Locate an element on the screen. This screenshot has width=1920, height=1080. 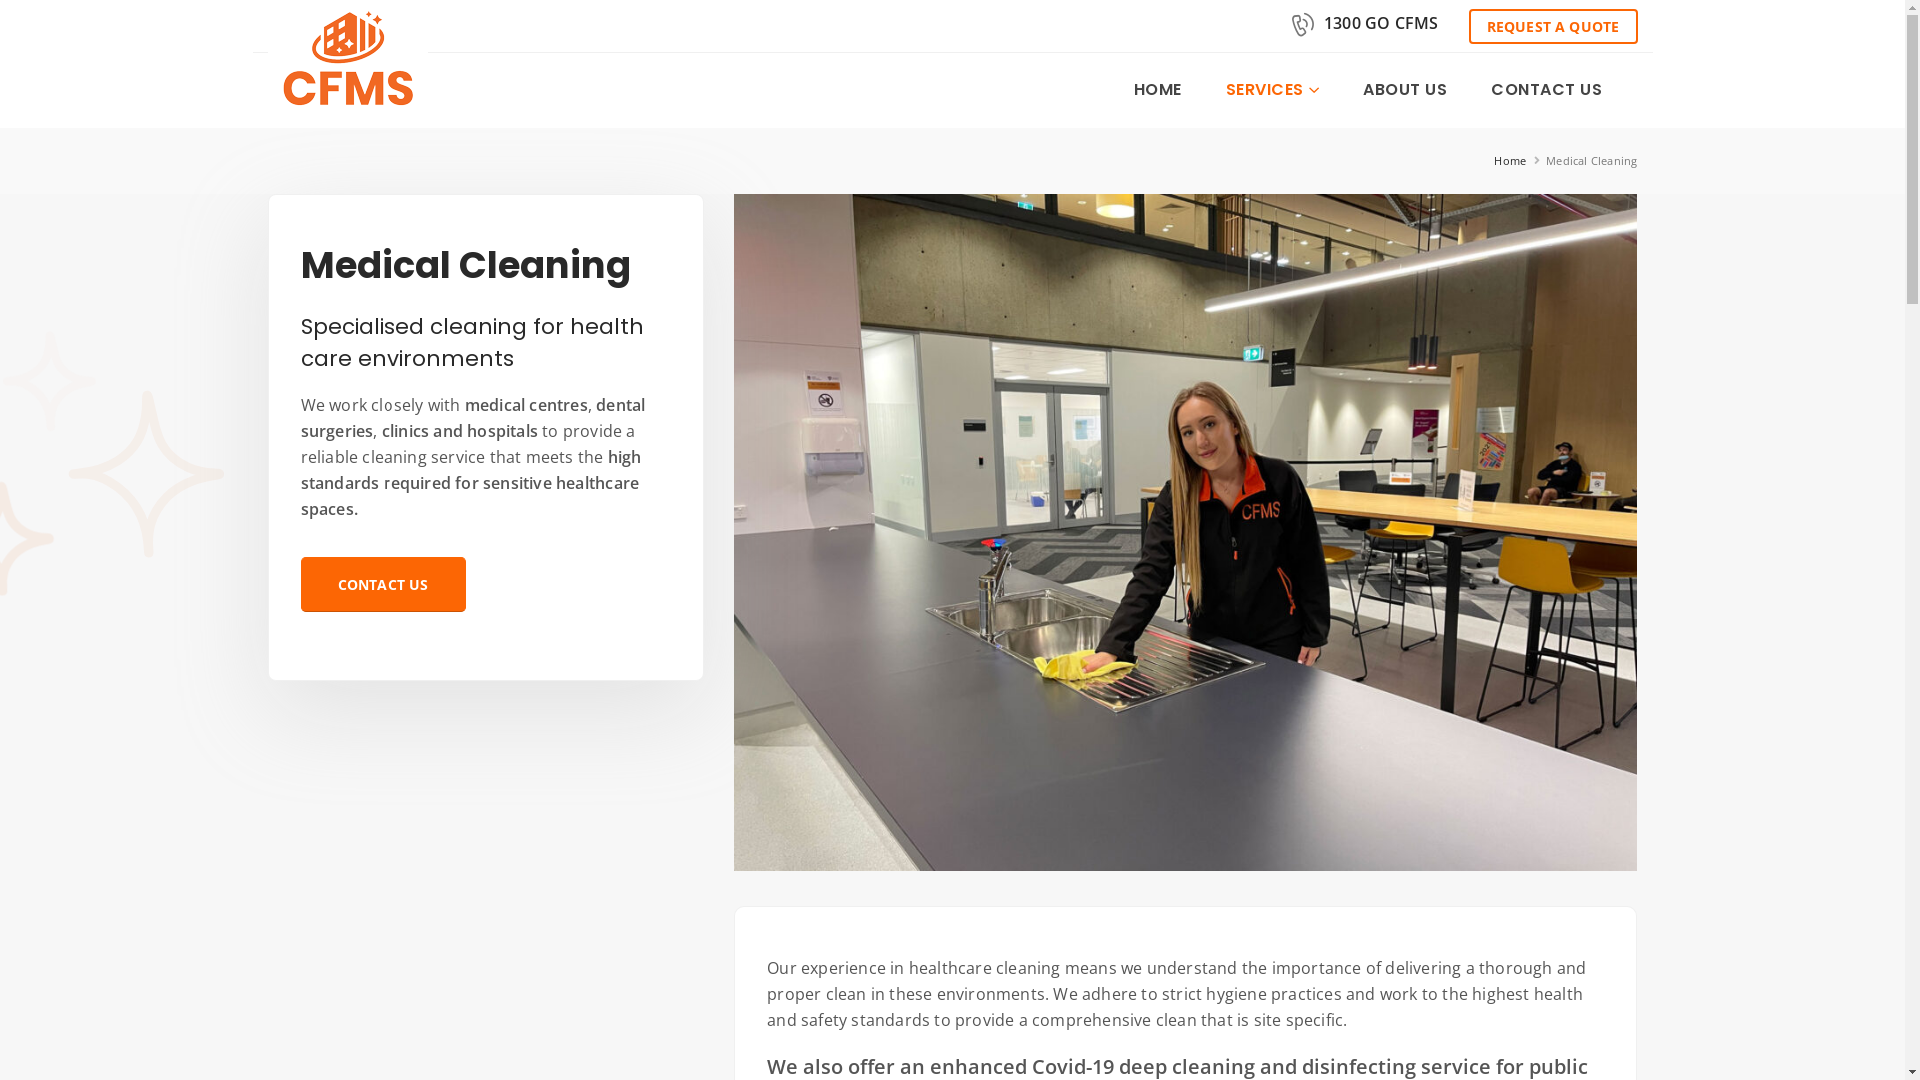
CONTACT US is located at coordinates (1547, 90).